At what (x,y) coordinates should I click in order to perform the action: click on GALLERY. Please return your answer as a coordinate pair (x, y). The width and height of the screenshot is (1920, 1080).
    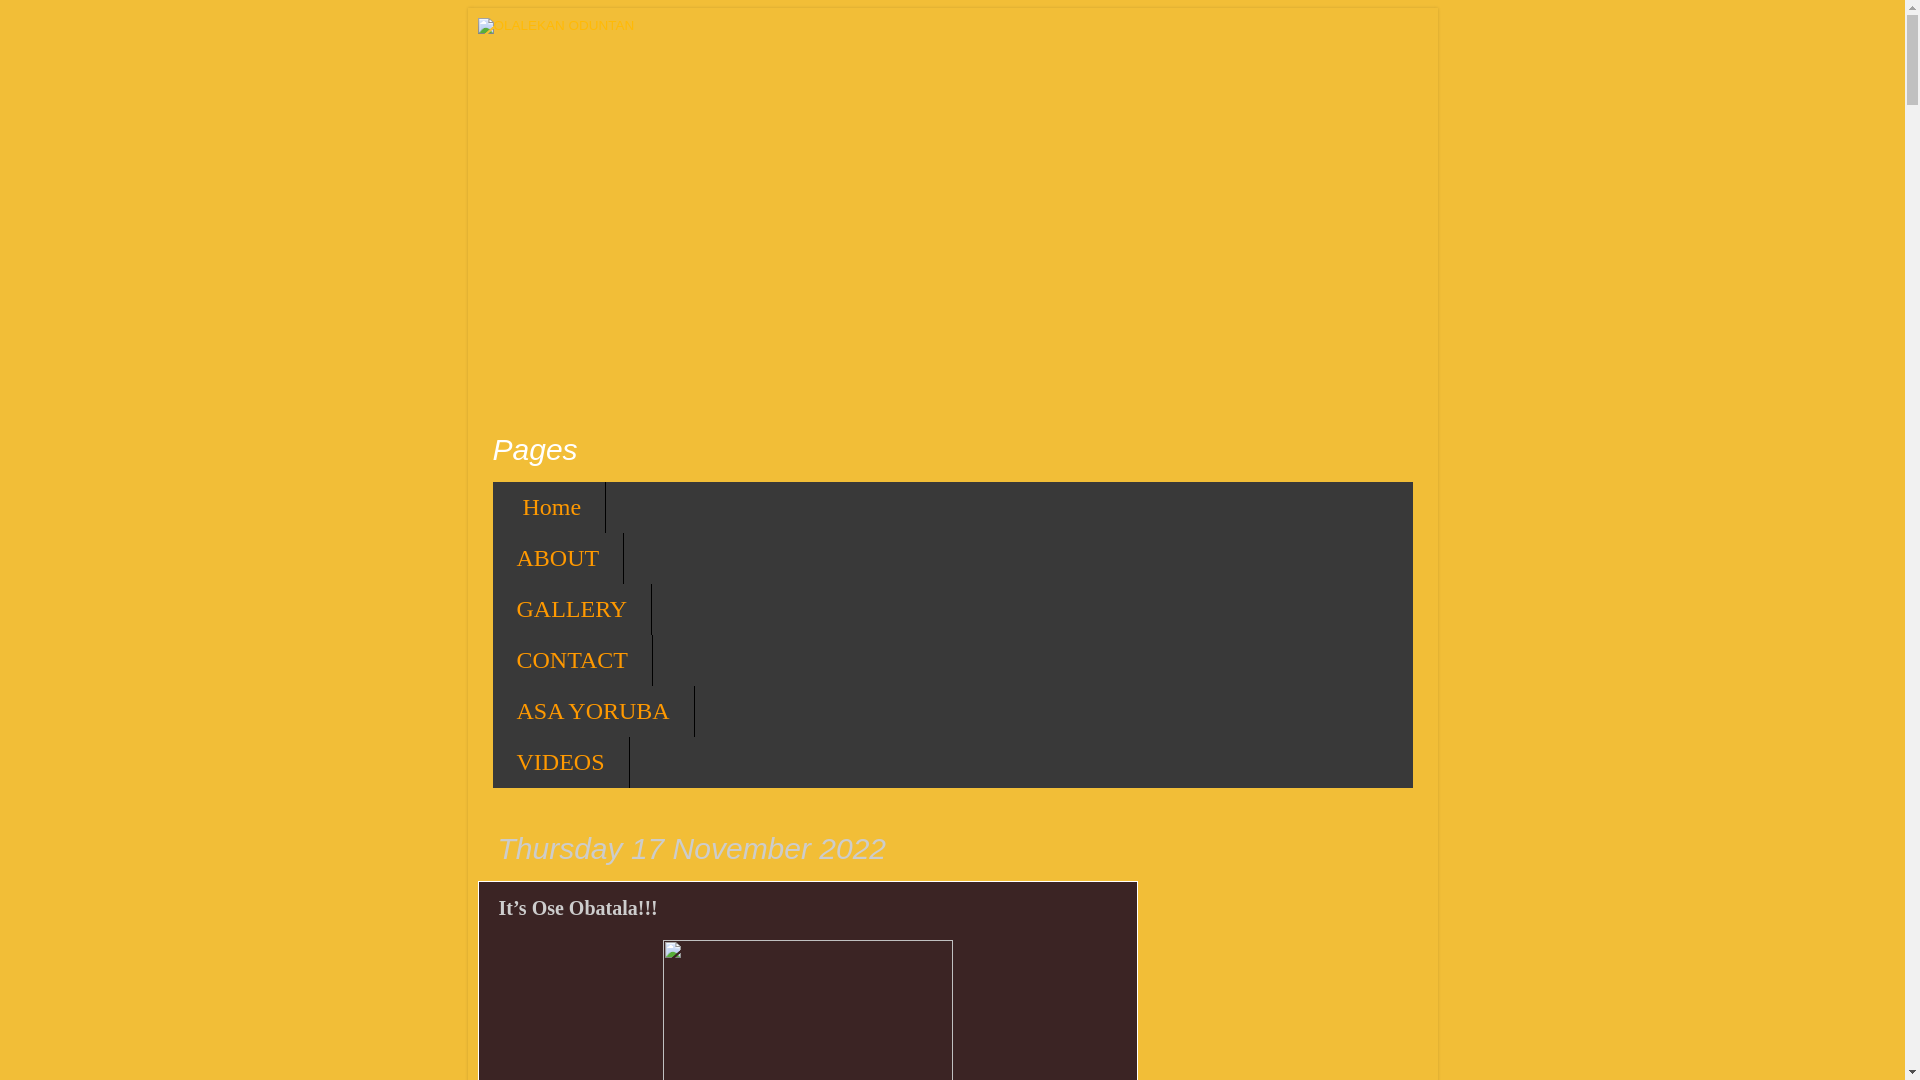
    Looking at the image, I should click on (572, 610).